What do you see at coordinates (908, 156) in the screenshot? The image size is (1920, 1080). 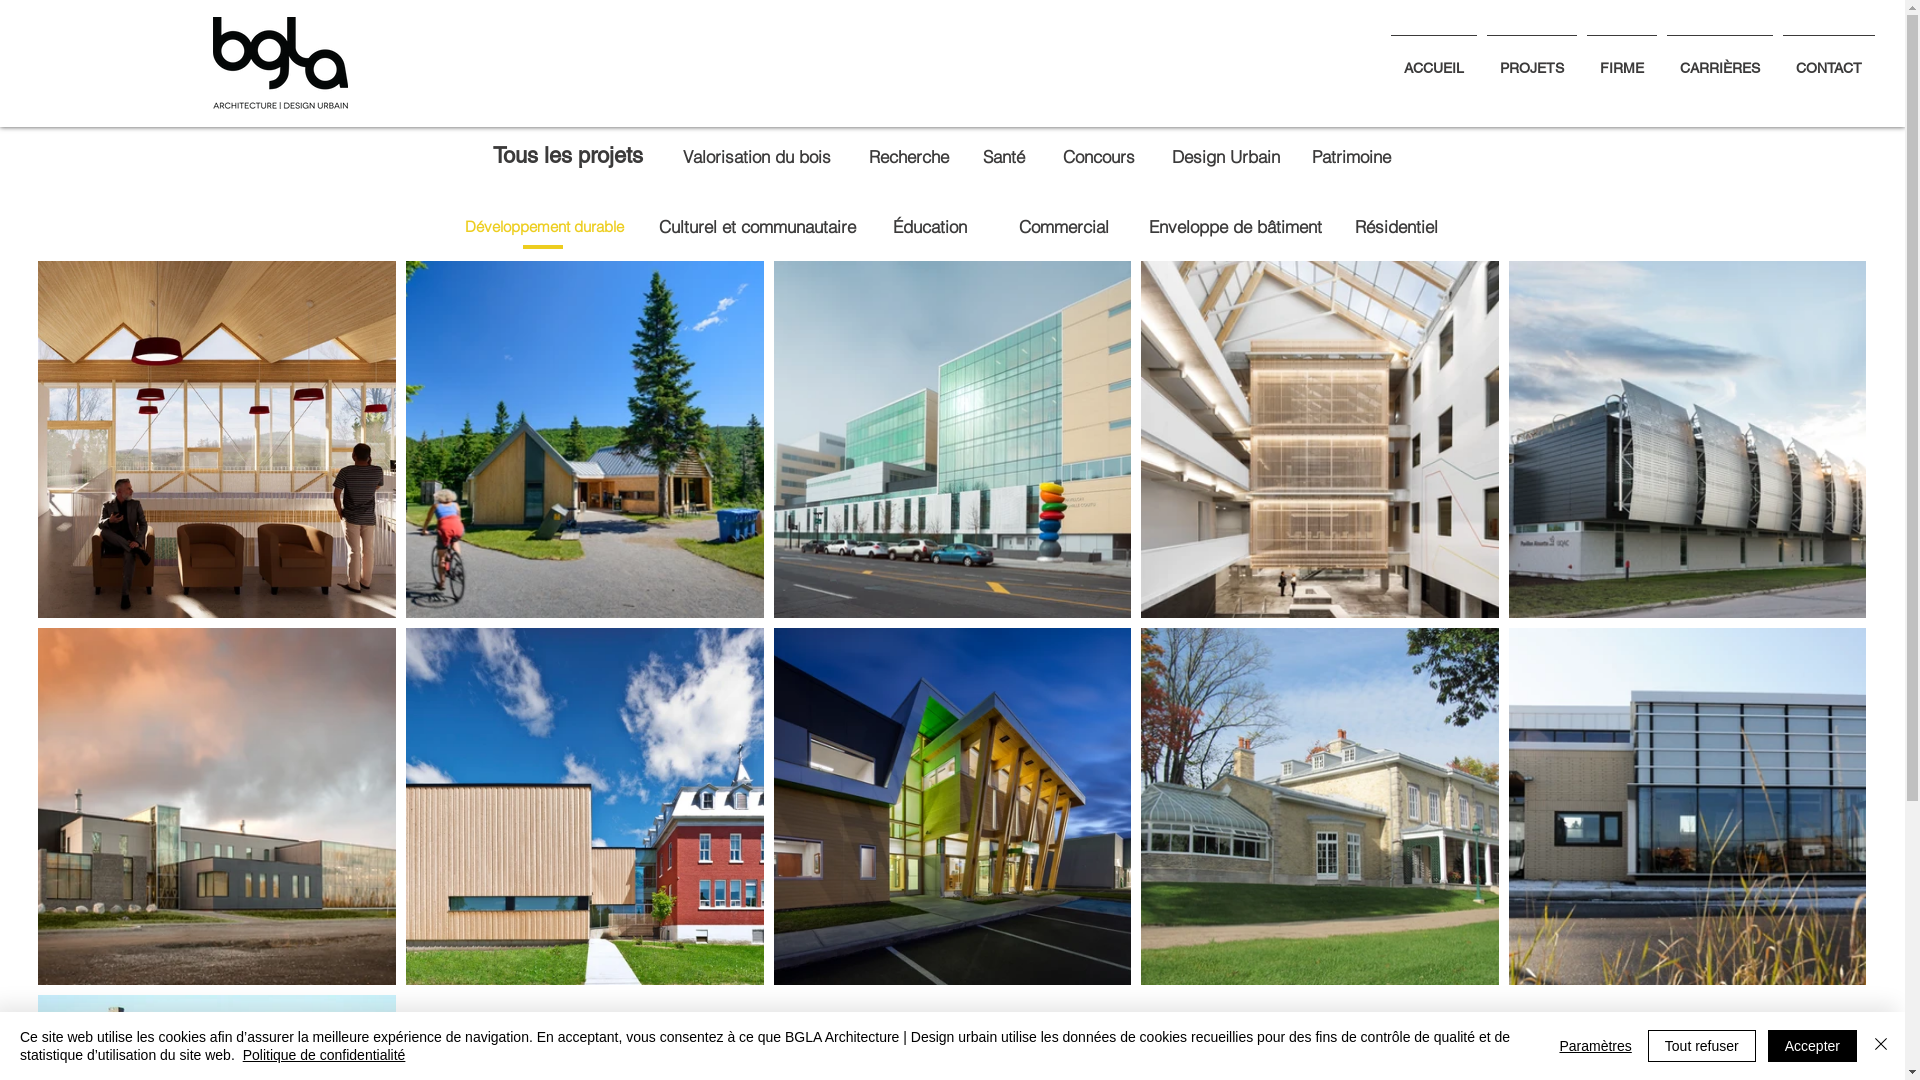 I see `Recherche` at bounding box center [908, 156].